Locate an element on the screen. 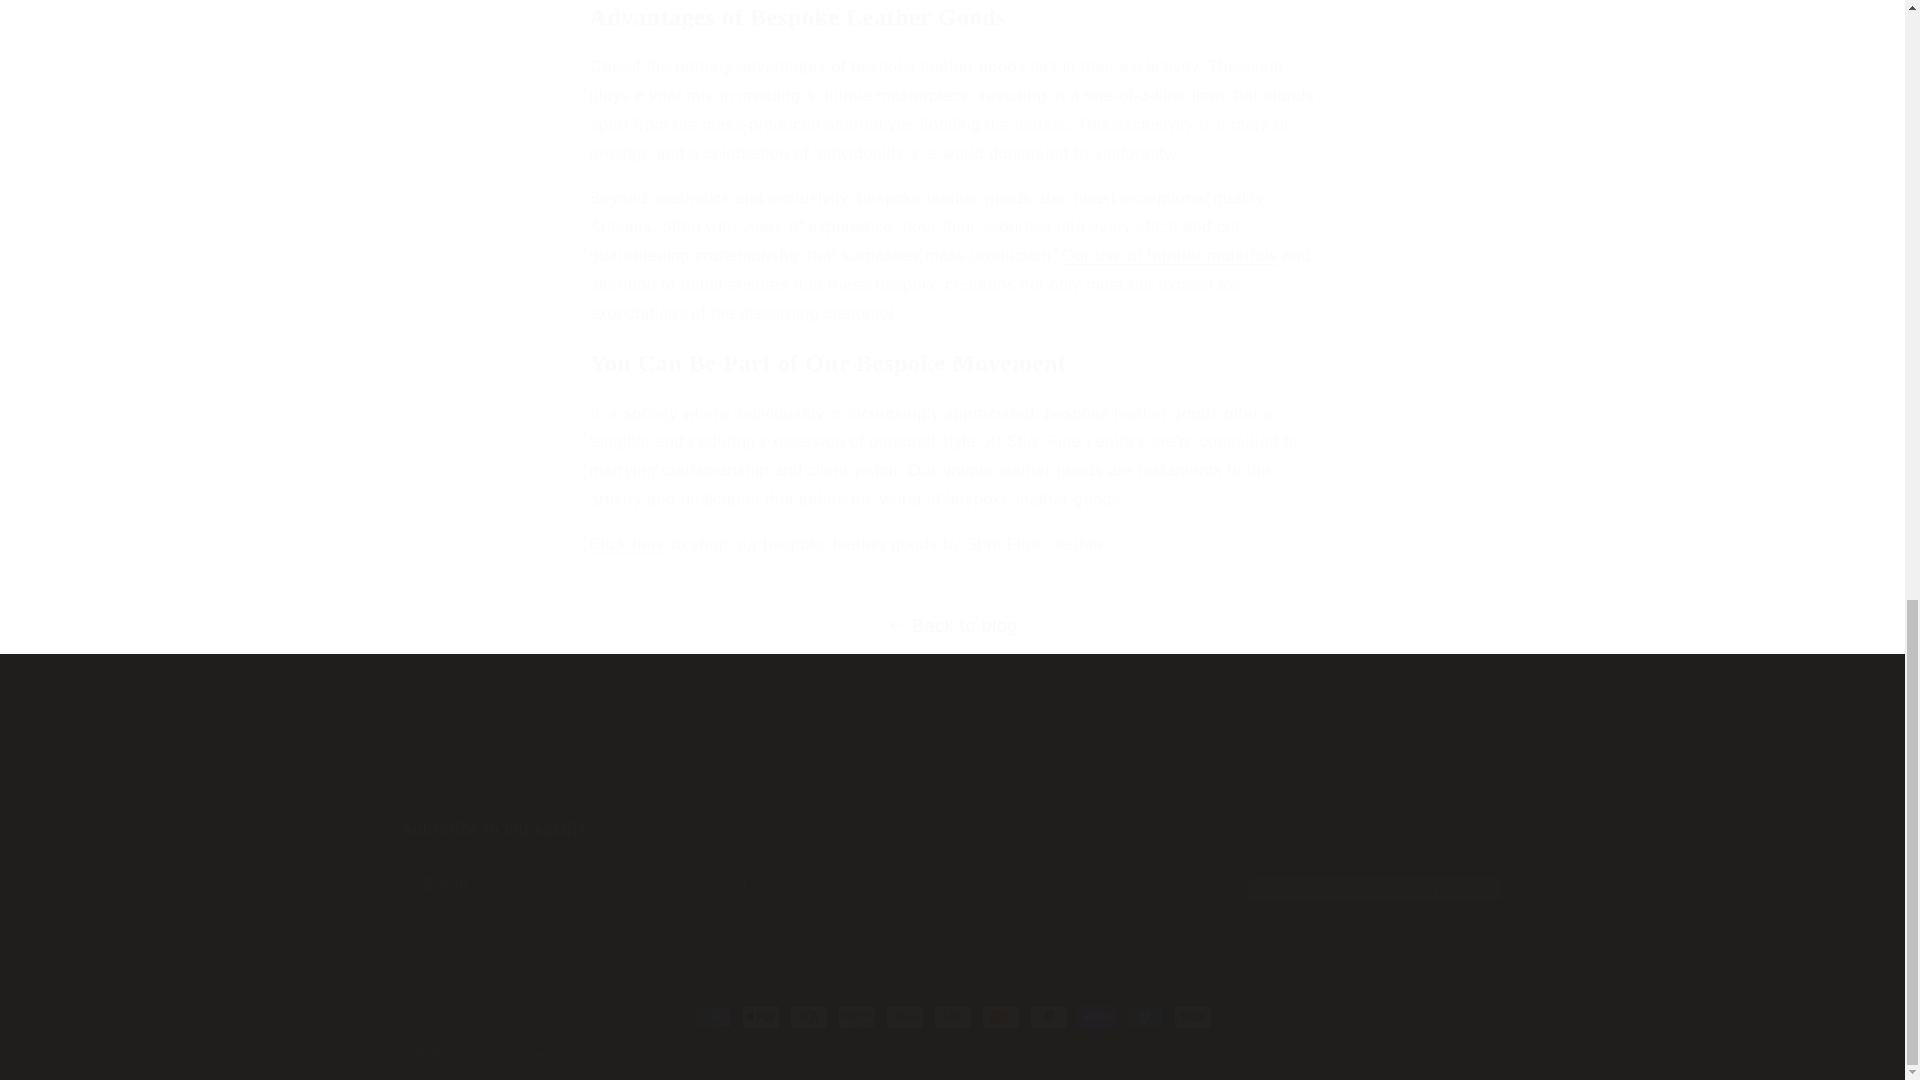 This screenshot has height=1080, width=1920. All products is located at coordinates (884, 790).